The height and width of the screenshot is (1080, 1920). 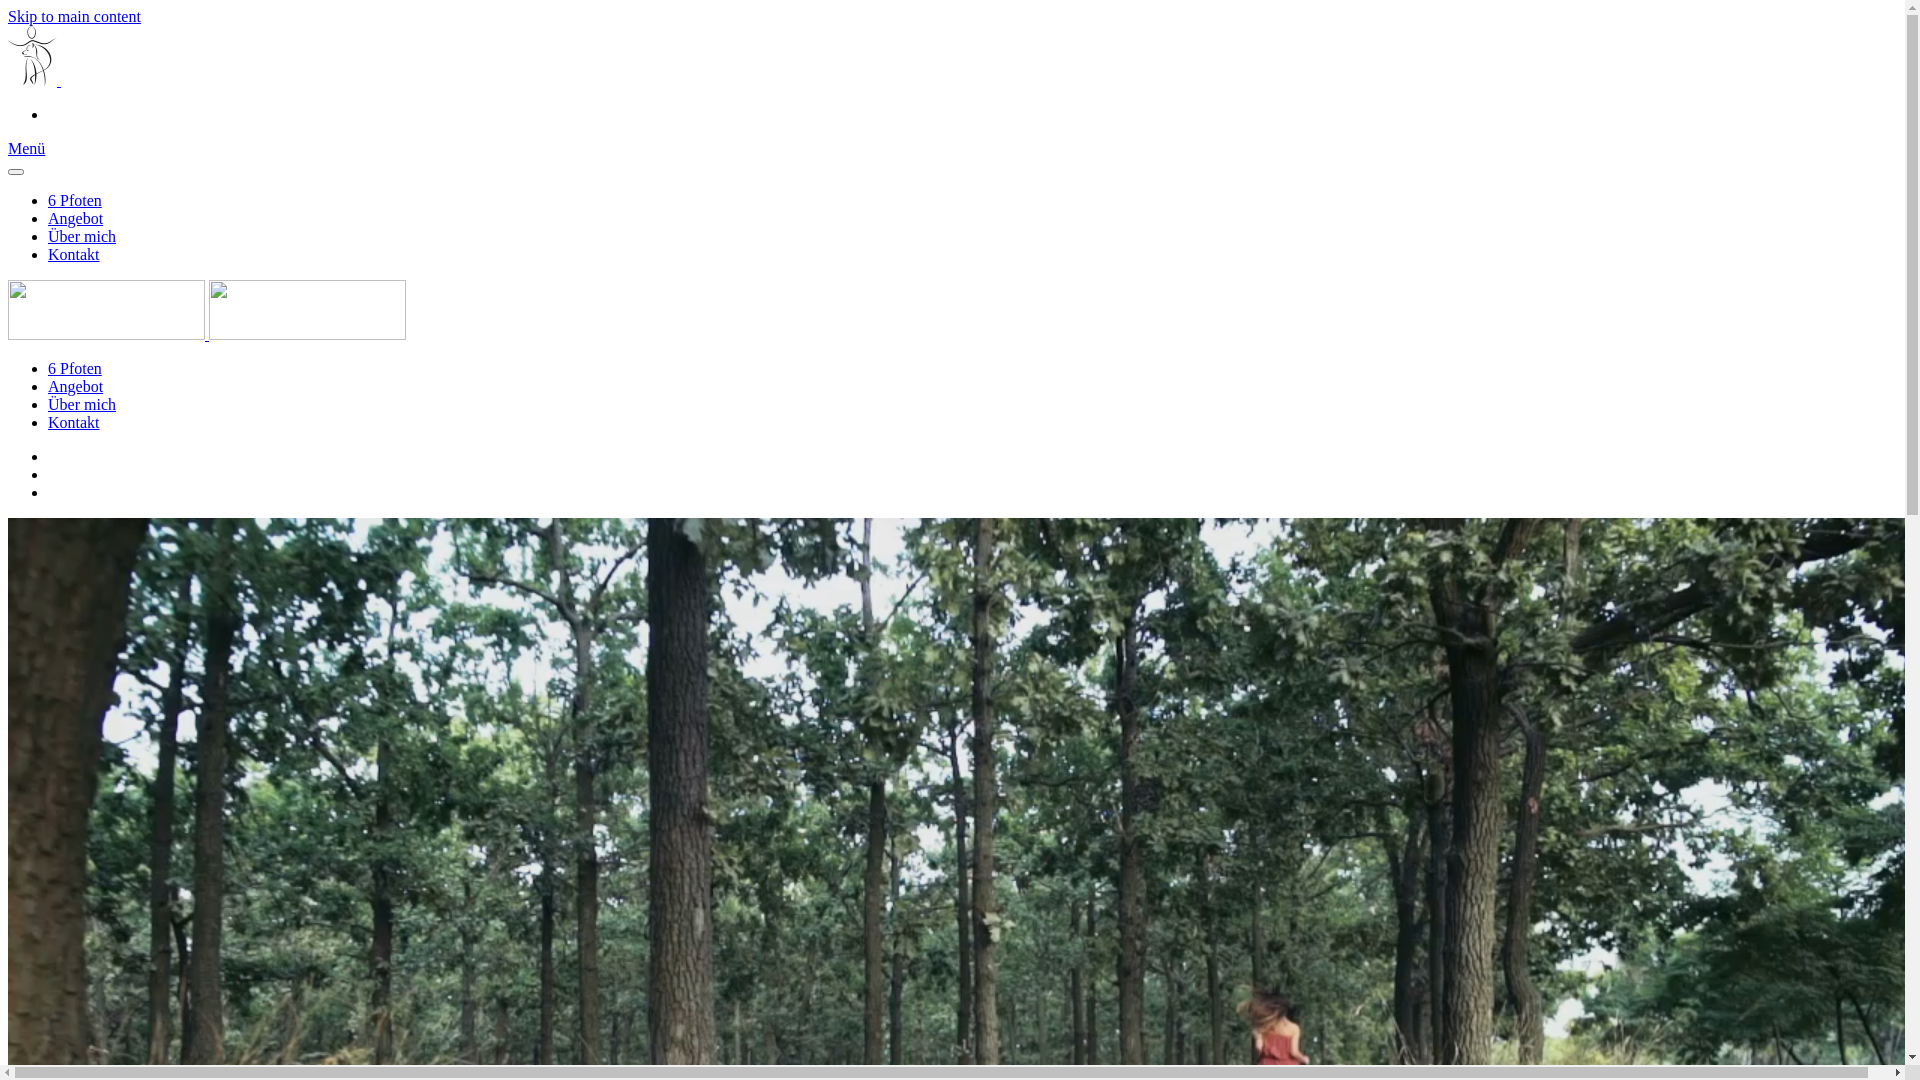 I want to click on 6 Pfoten, so click(x=75, y=368).